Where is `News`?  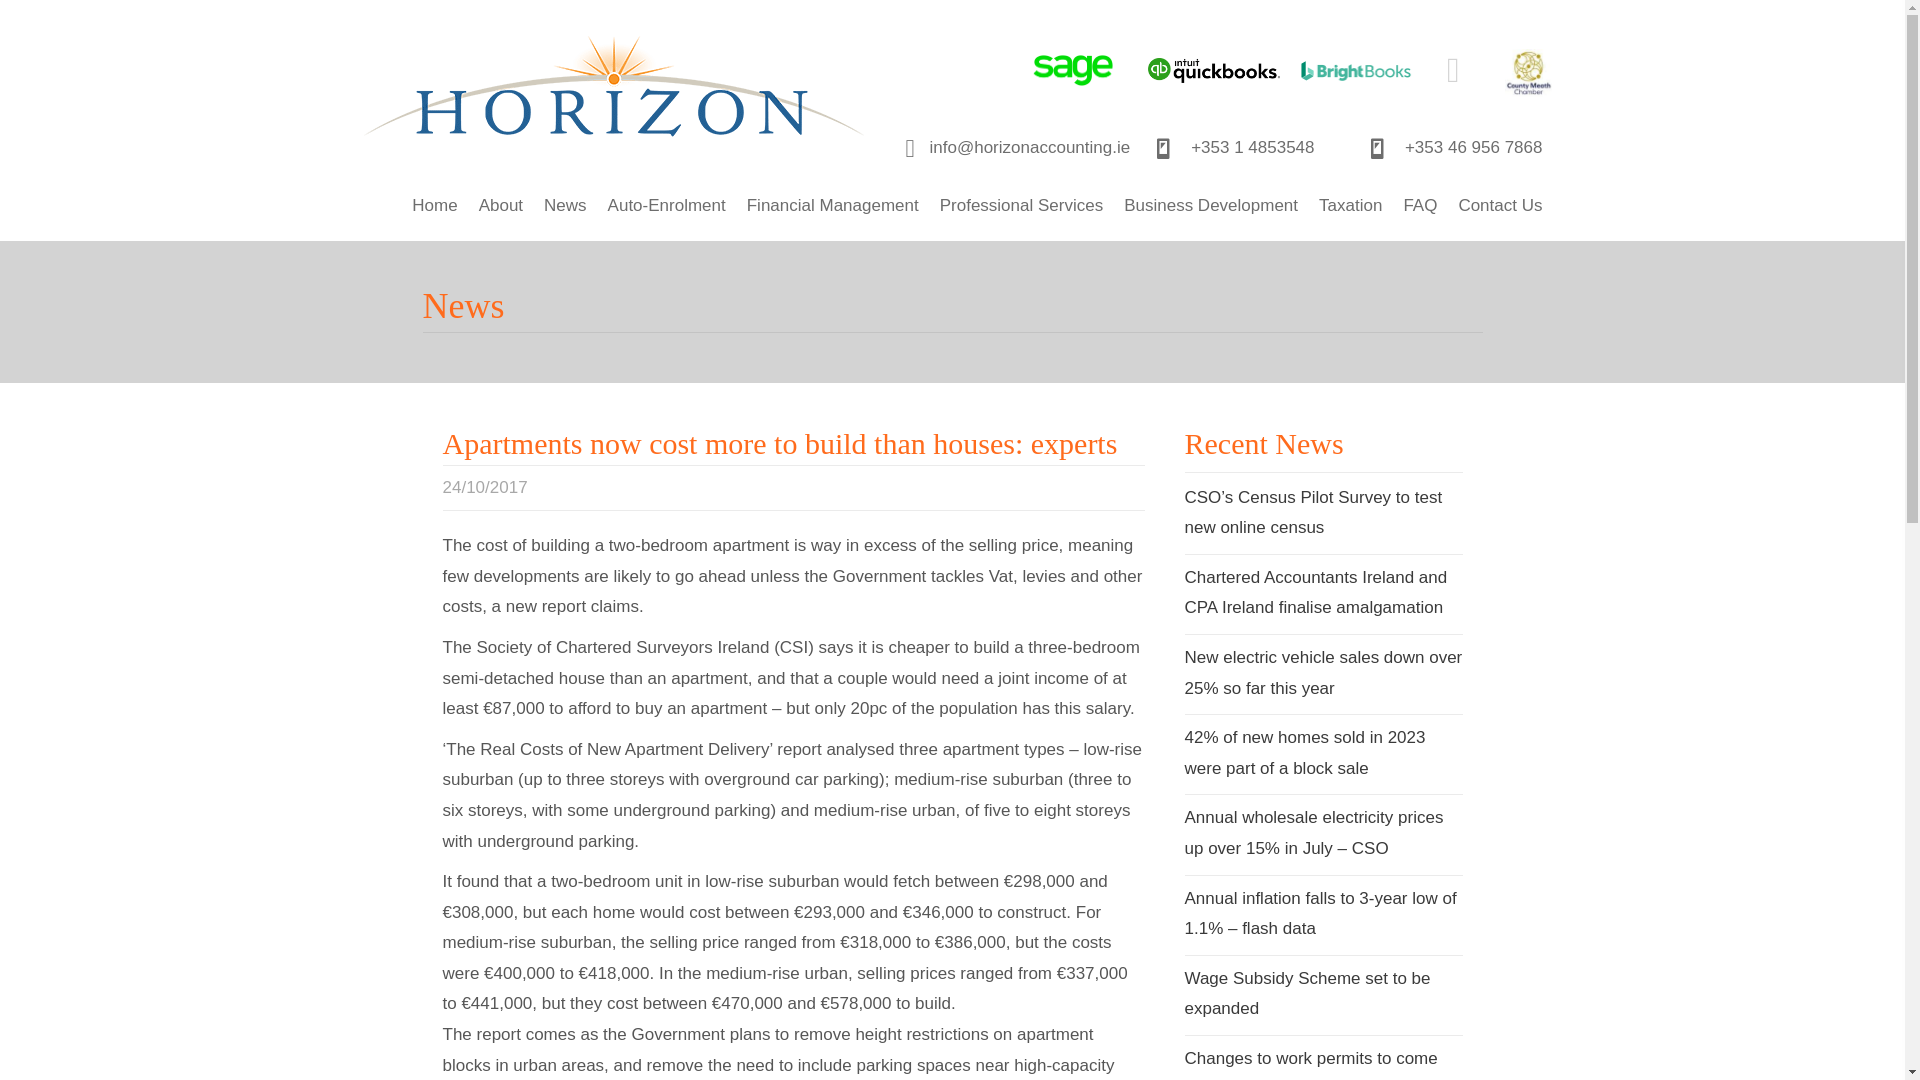
News is located at coordinates (565, 206).